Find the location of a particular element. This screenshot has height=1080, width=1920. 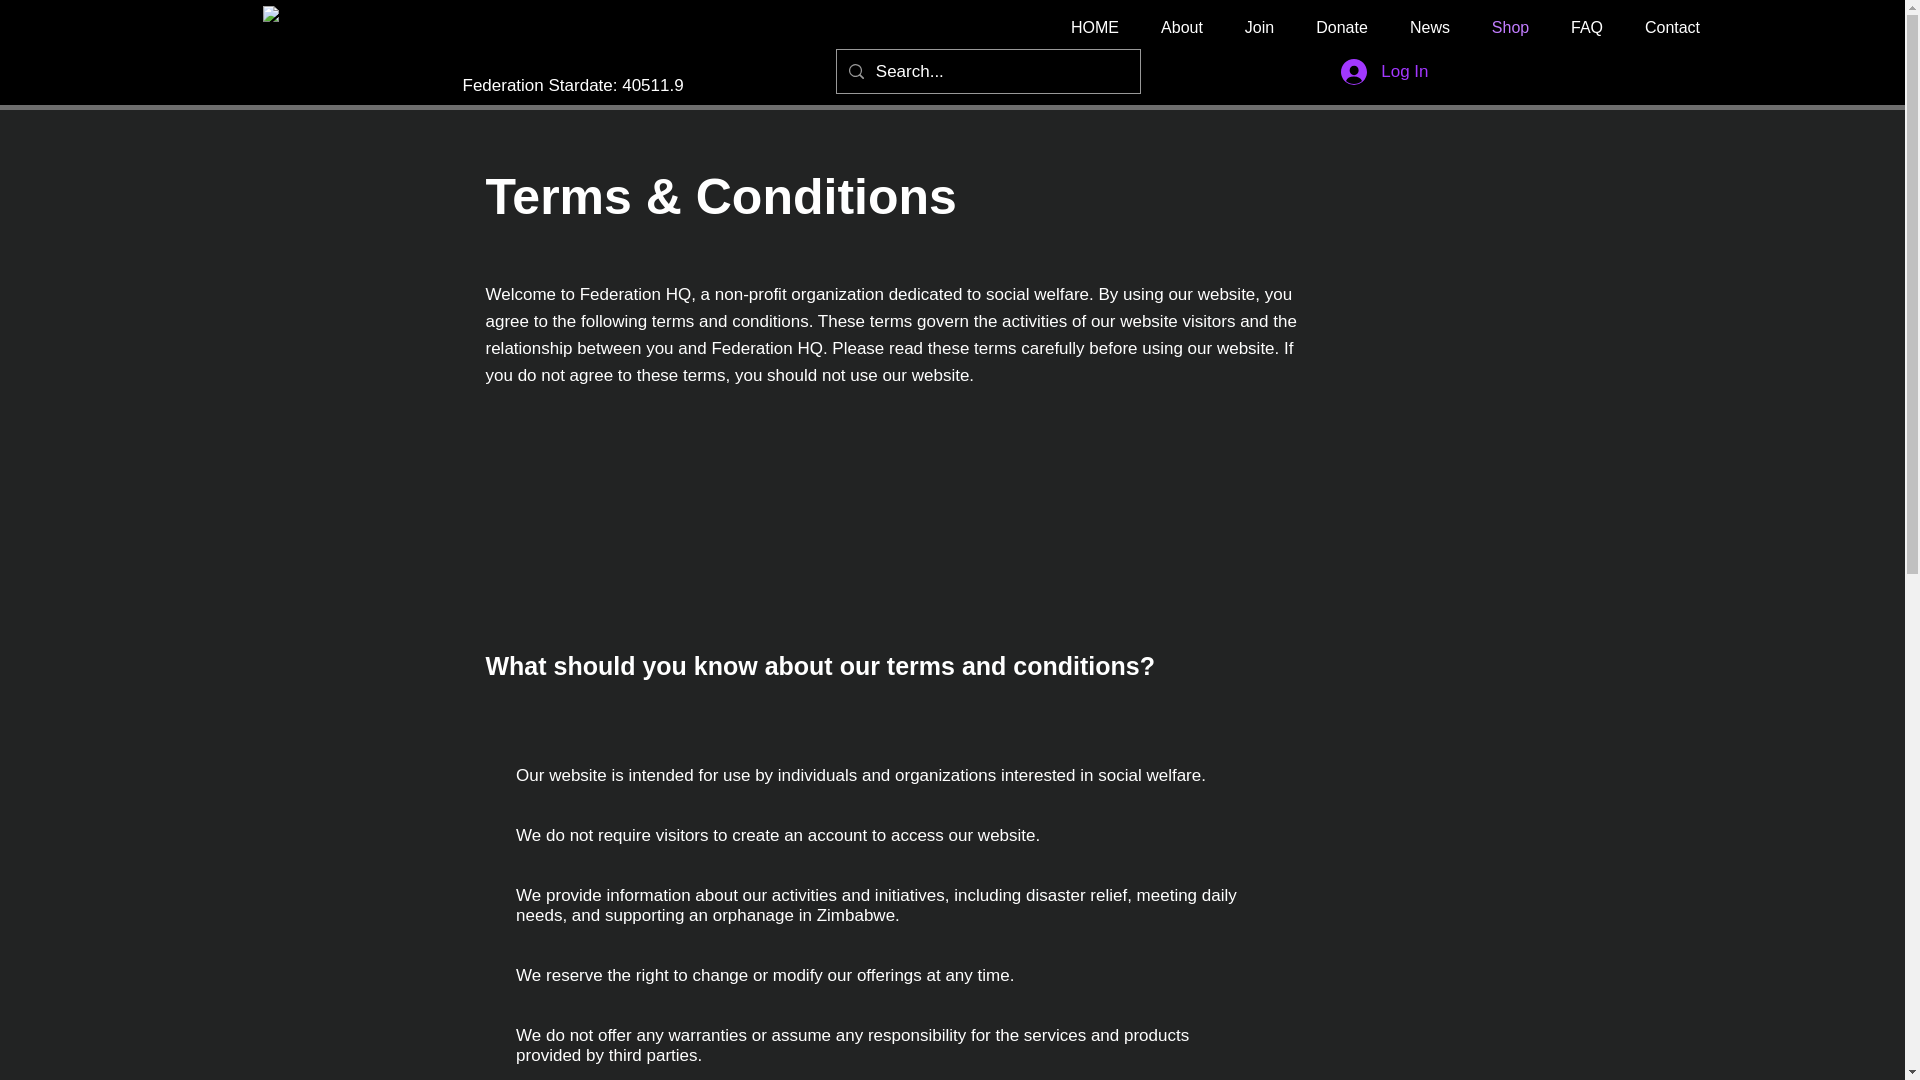

FAQ is located at coordinates (1586, 27).